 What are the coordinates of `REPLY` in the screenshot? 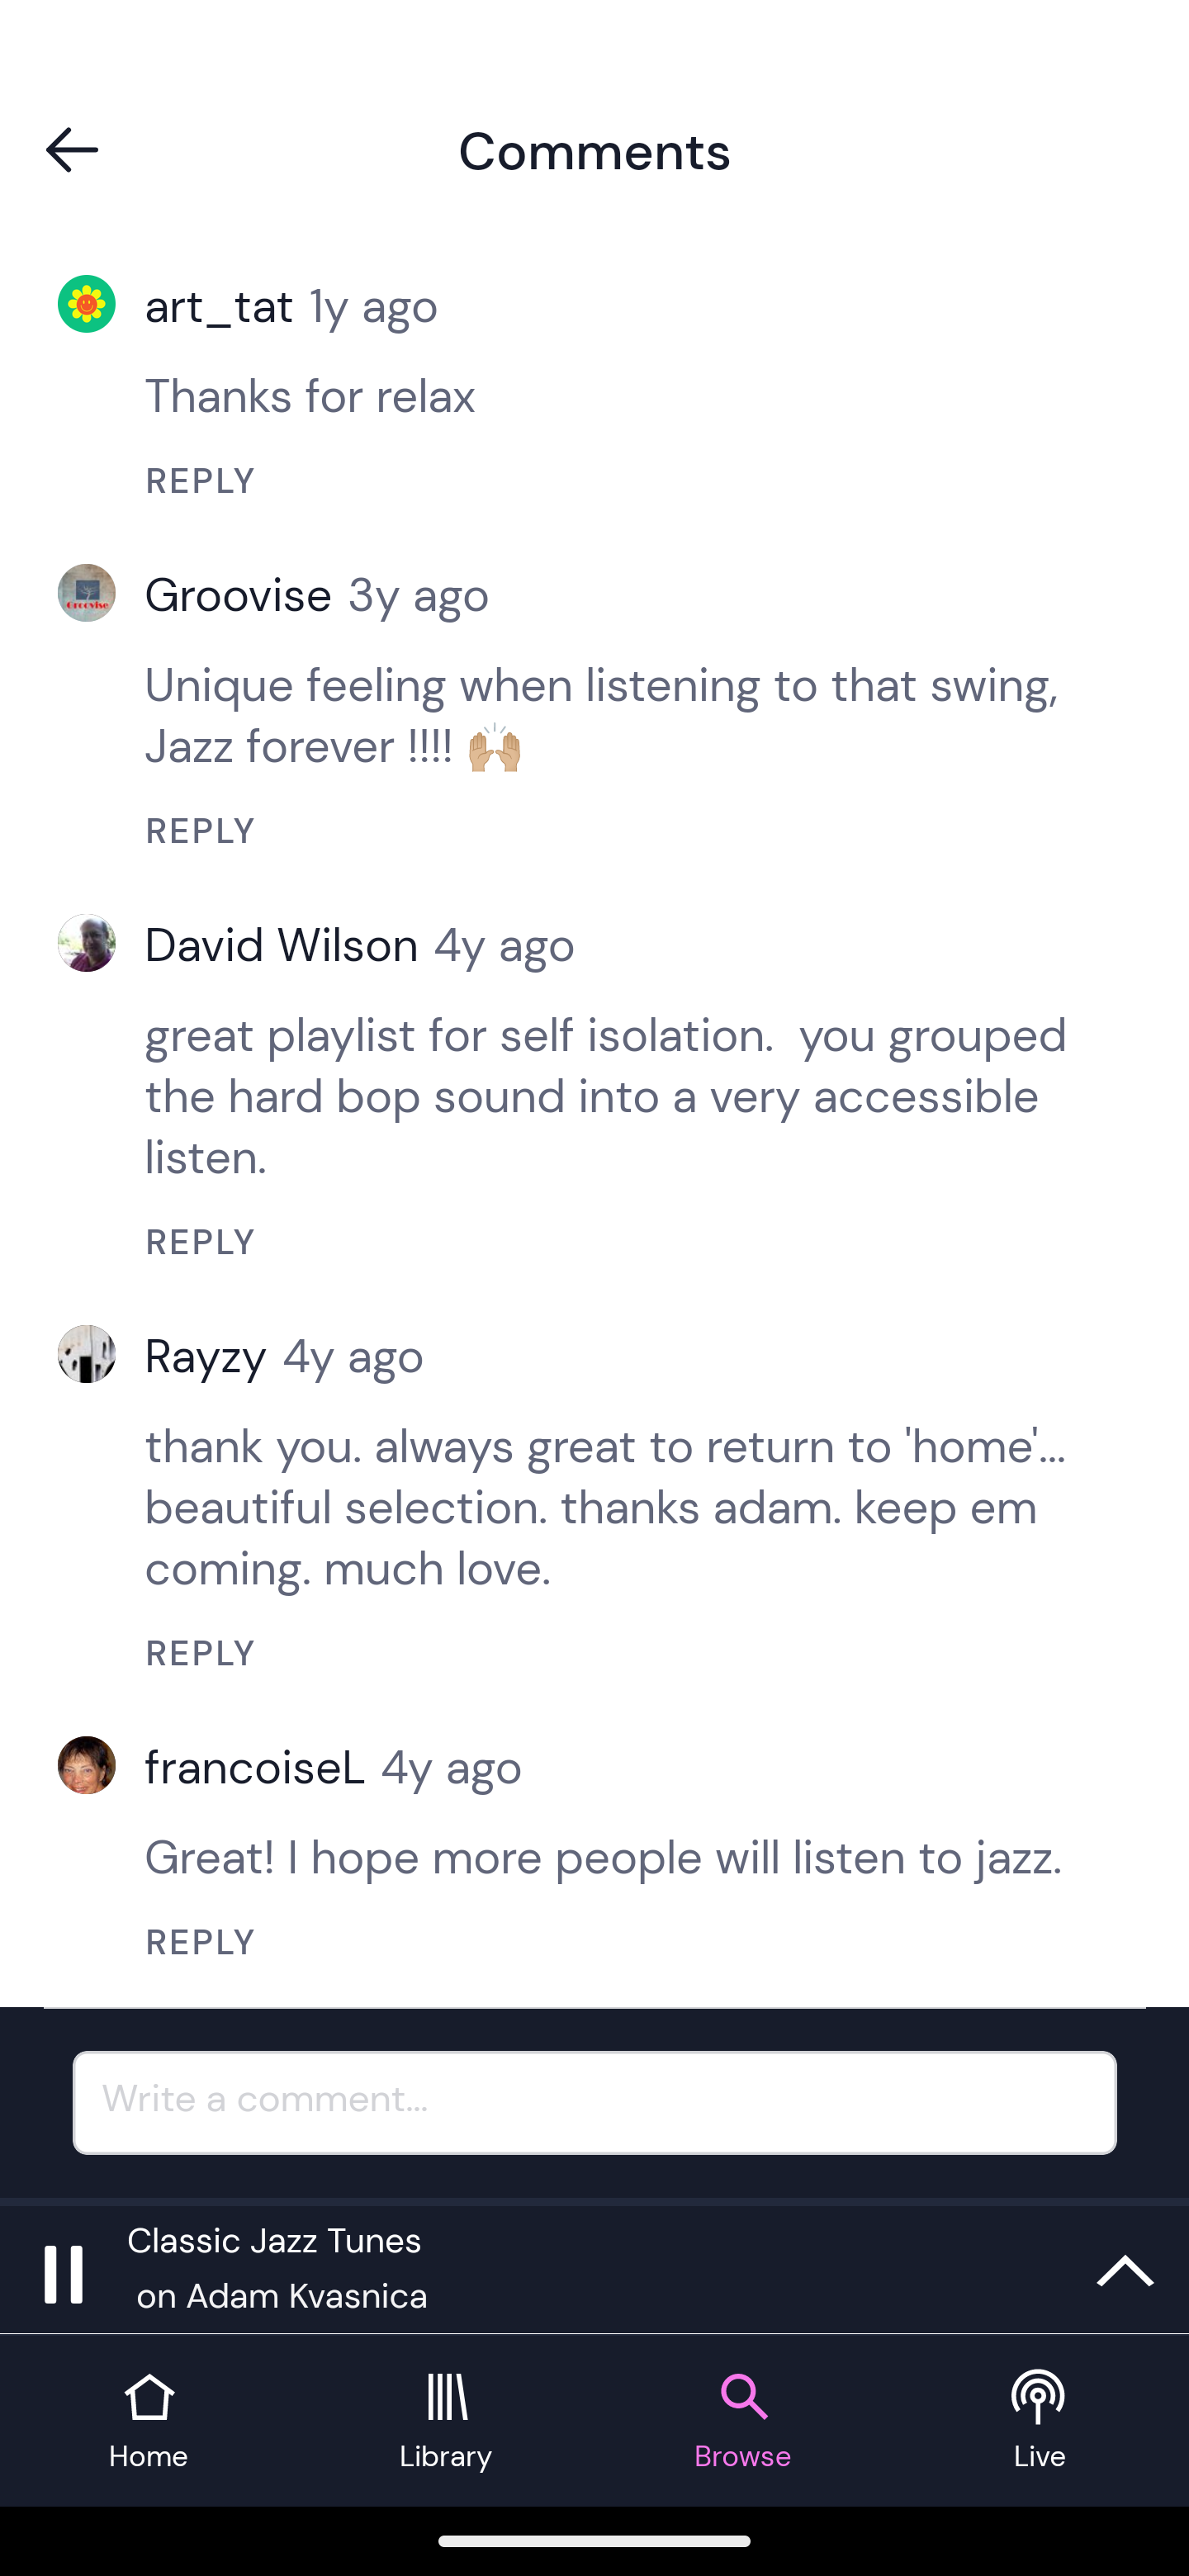 It's located at (623, 1653).